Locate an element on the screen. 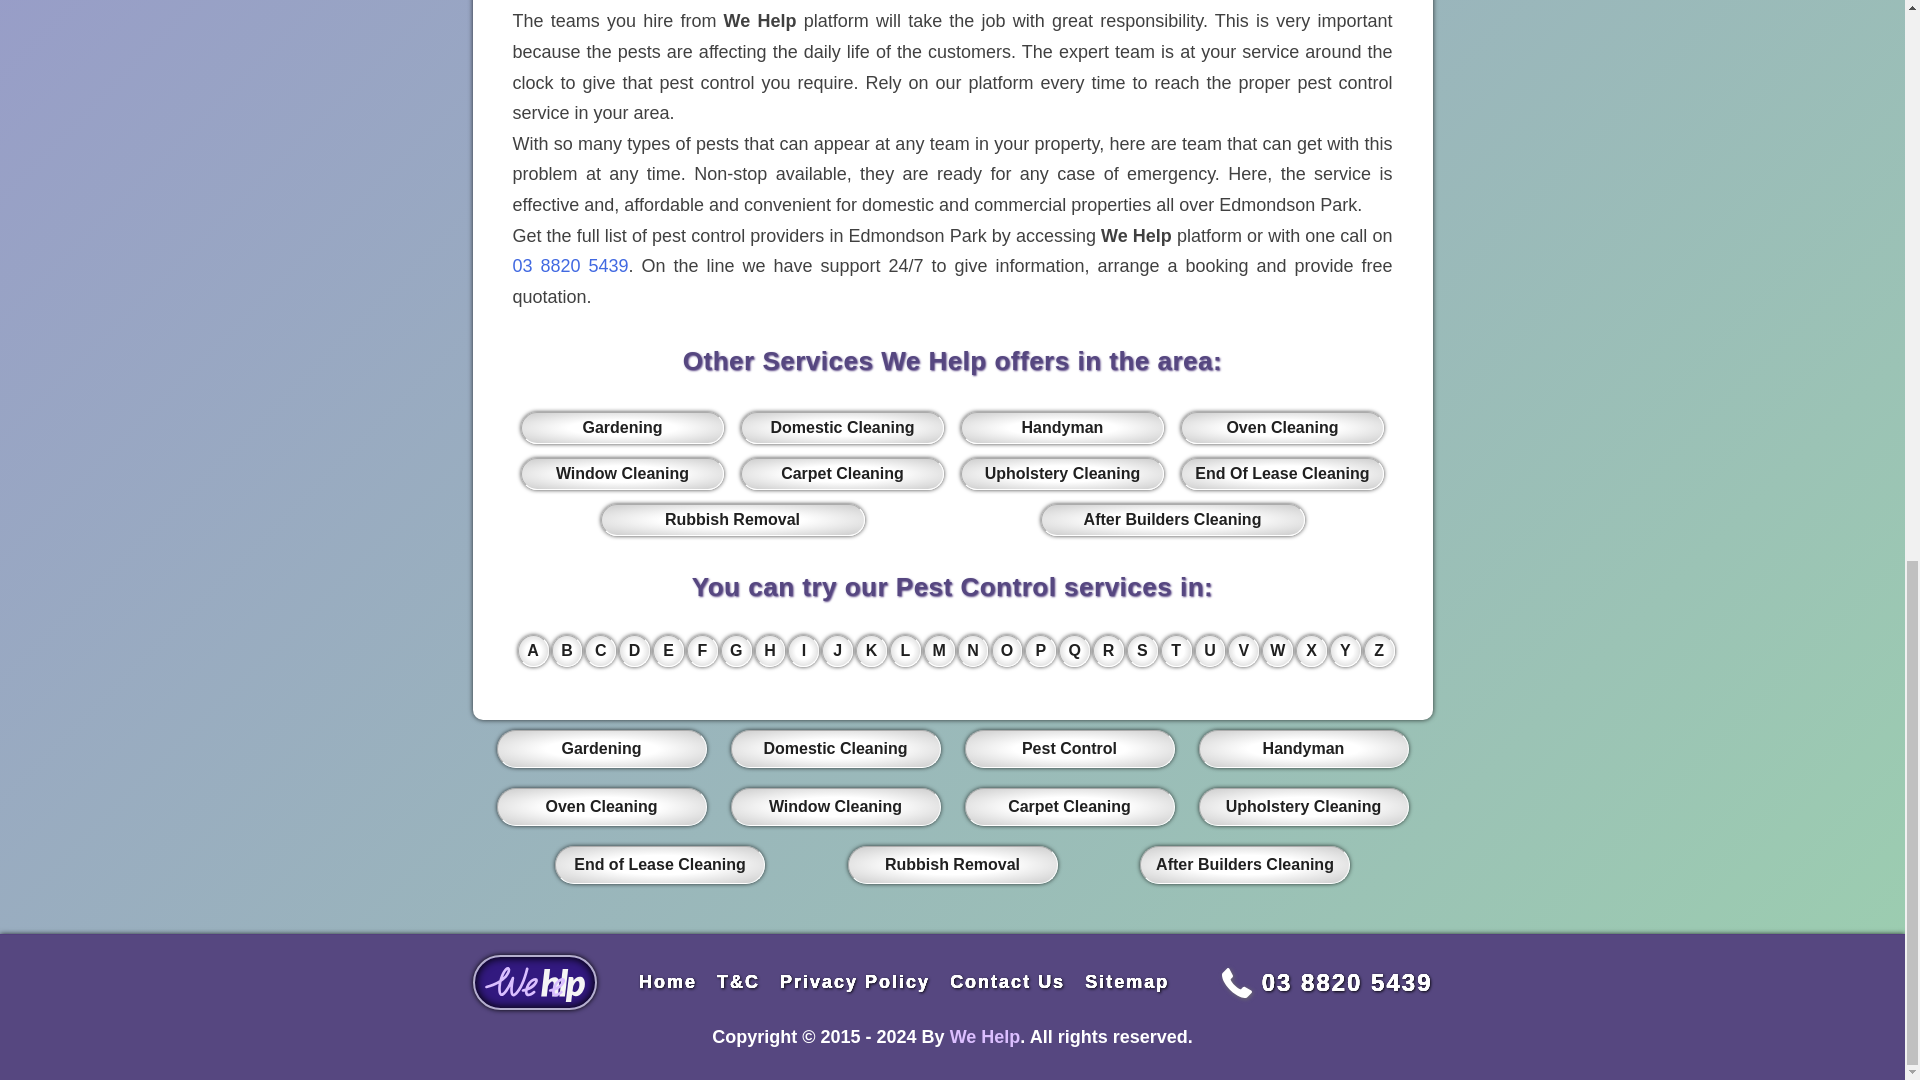 This screenshot has height=1080, width=1920. Window Cleaning Edmondson Park 2171 is located at coordinates (622, 474).